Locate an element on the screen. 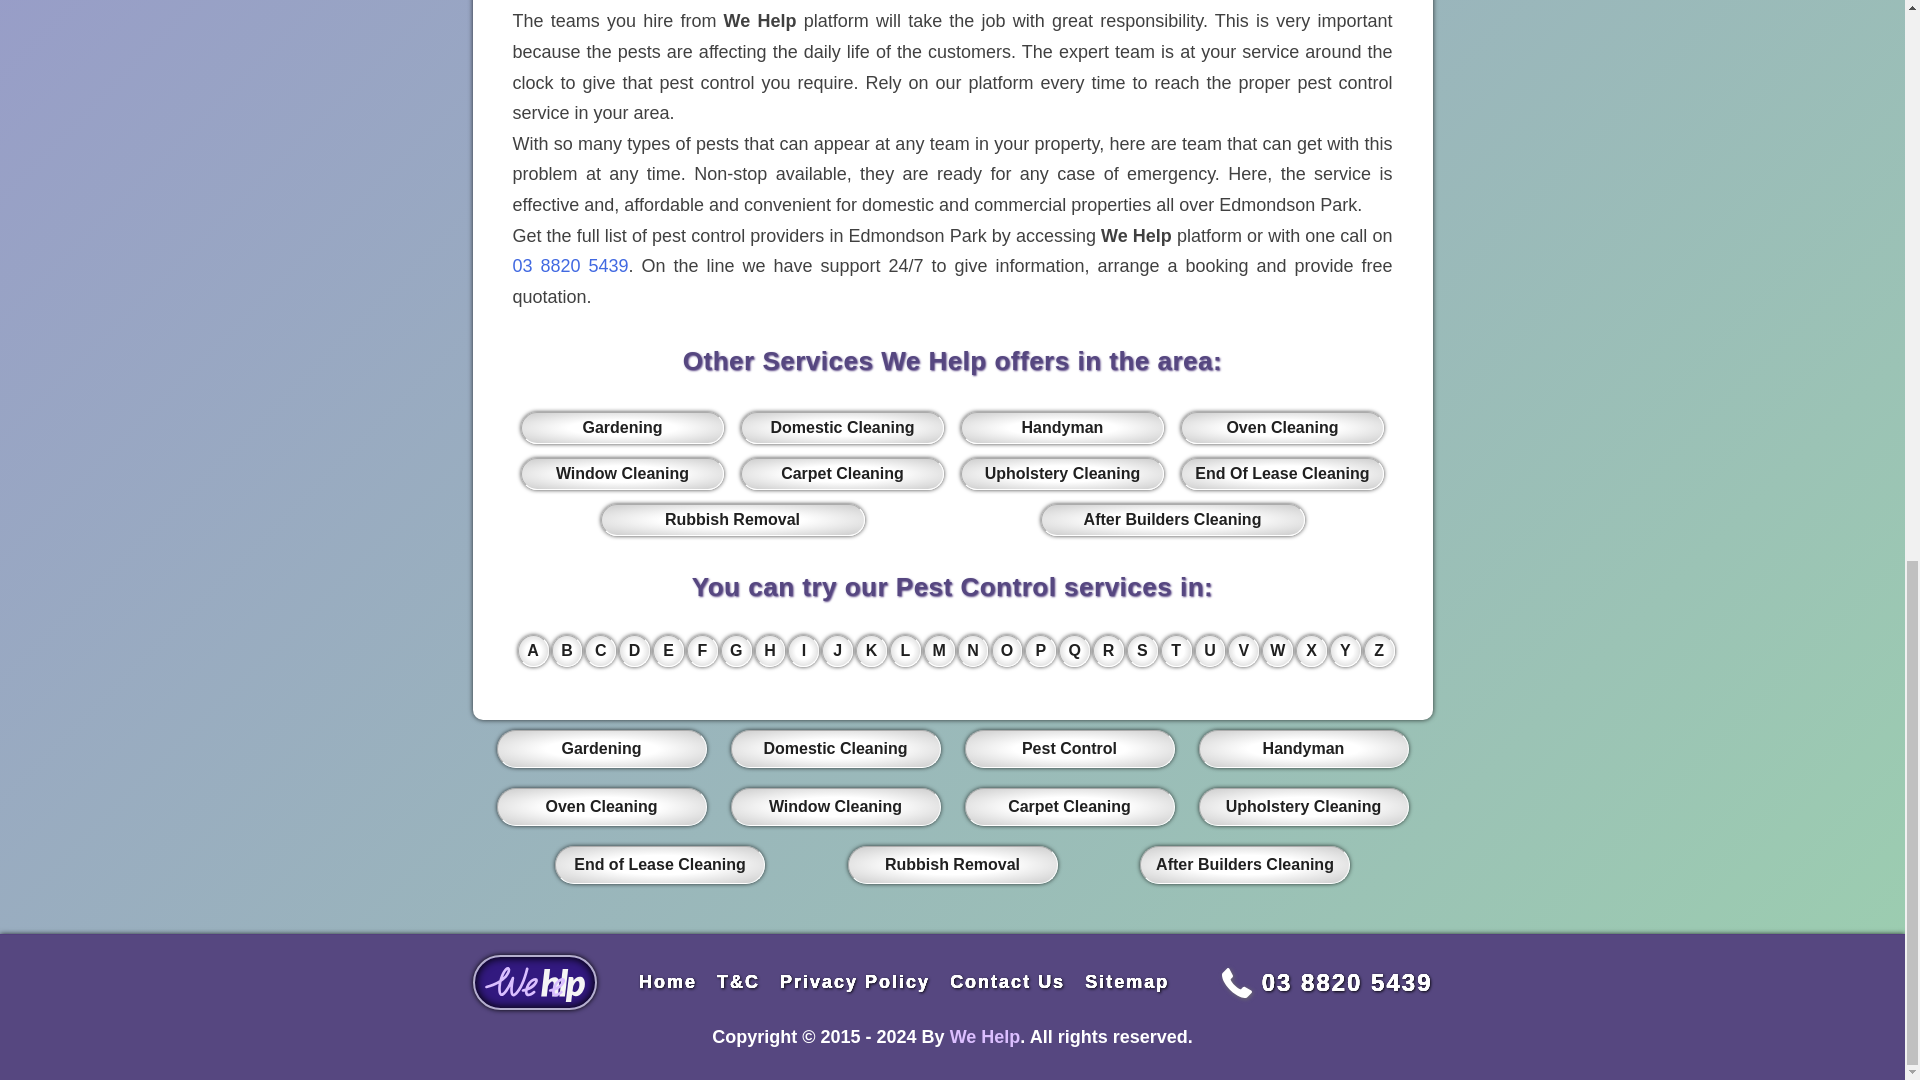 This screenshot has height=1080, width=1920. Window Cleaning Edmondson Park 2171 is located at coordinates (622, 474).